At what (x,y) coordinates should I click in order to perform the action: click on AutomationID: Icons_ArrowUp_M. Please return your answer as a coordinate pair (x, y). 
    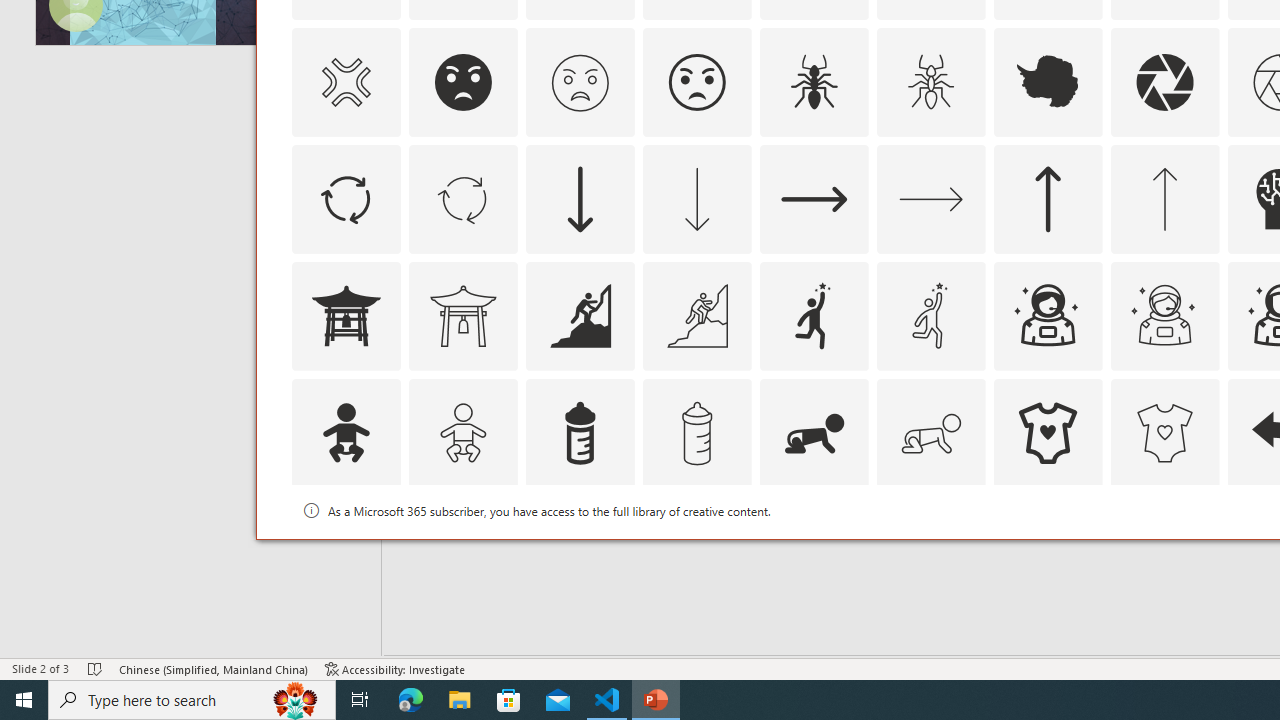
    Looking at the image, I should click on (1164, 198).